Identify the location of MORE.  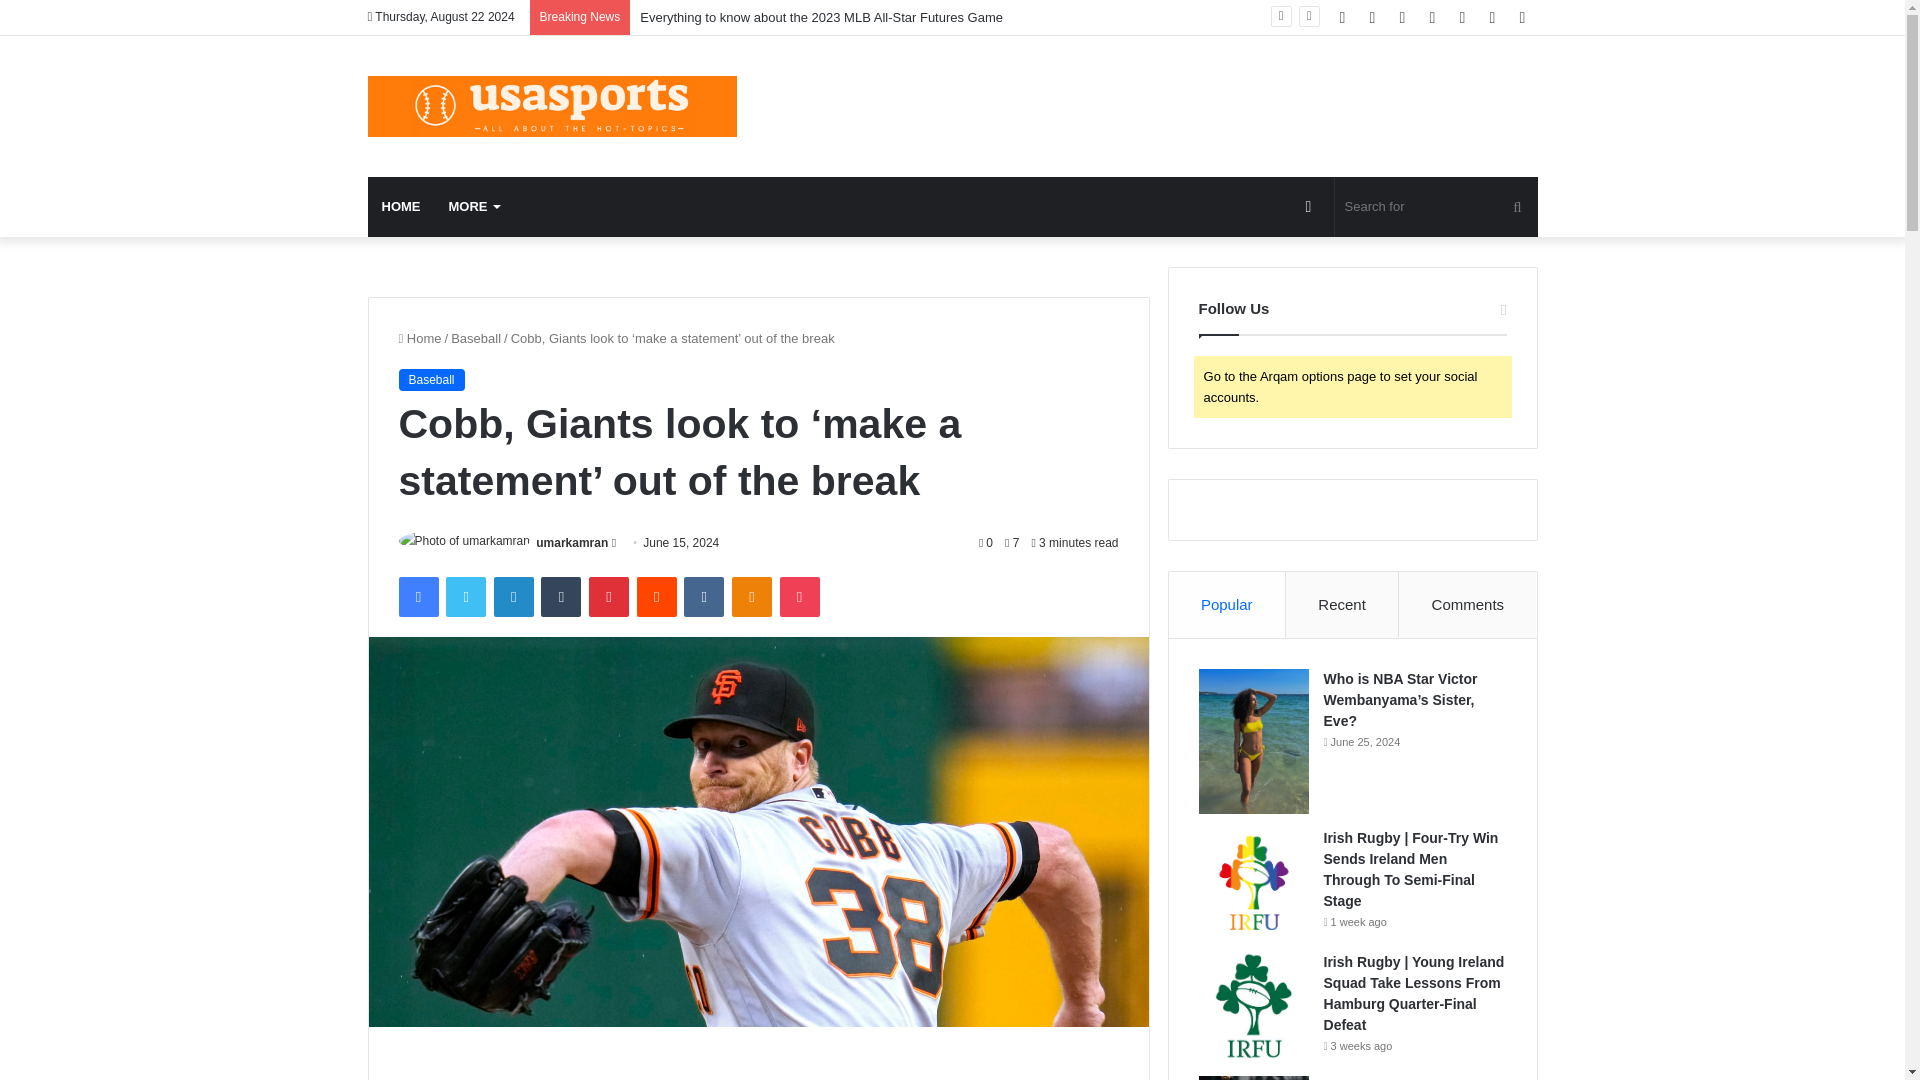
(472, 206).